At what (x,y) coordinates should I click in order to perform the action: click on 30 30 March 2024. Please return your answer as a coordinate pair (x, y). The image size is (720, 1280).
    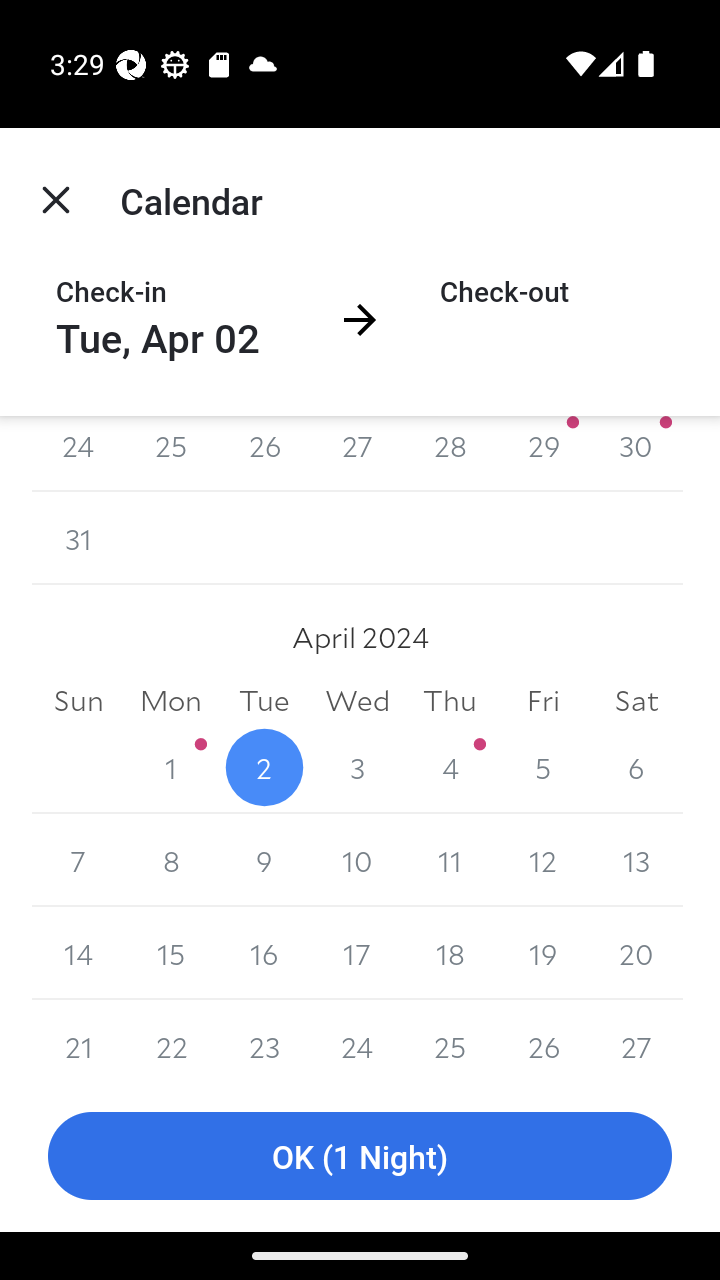
    Looking at the image, I should click on (636, 454).